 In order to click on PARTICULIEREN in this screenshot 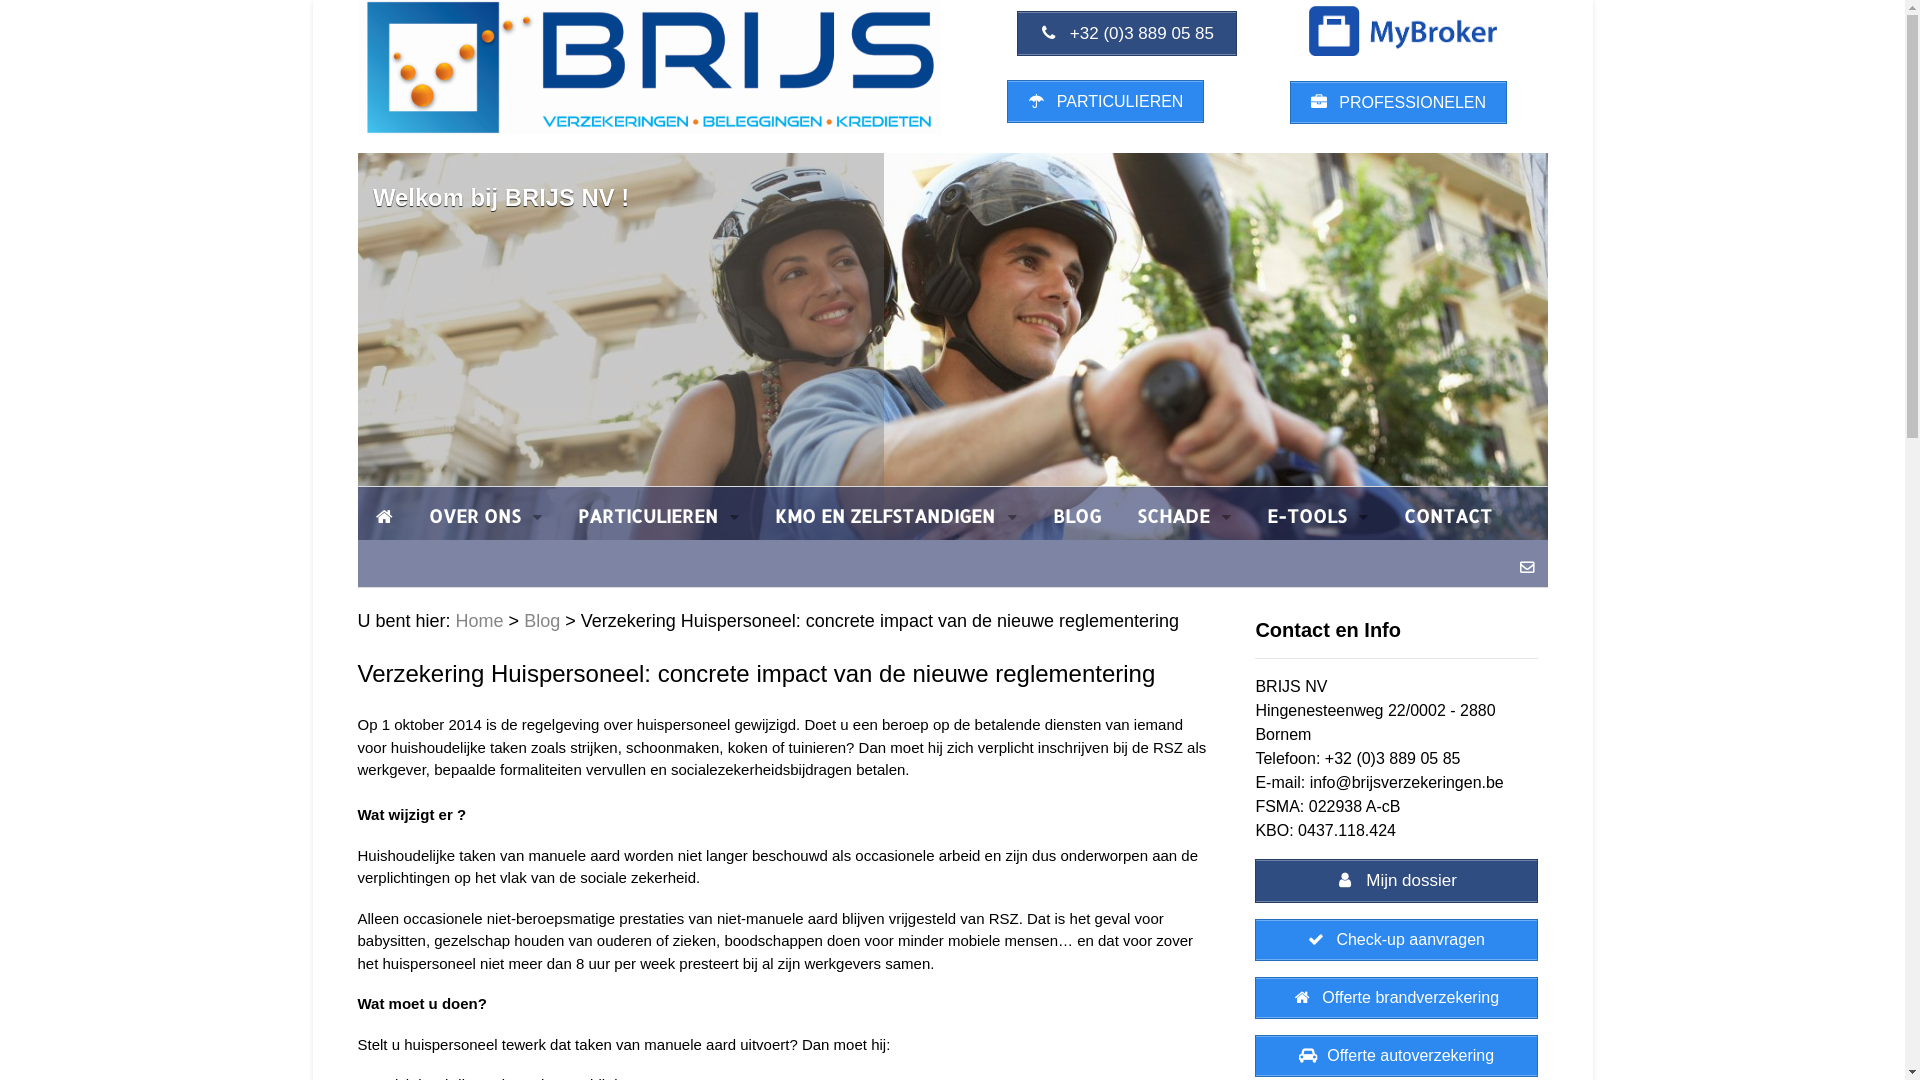, I will do `click(658, 516)`.